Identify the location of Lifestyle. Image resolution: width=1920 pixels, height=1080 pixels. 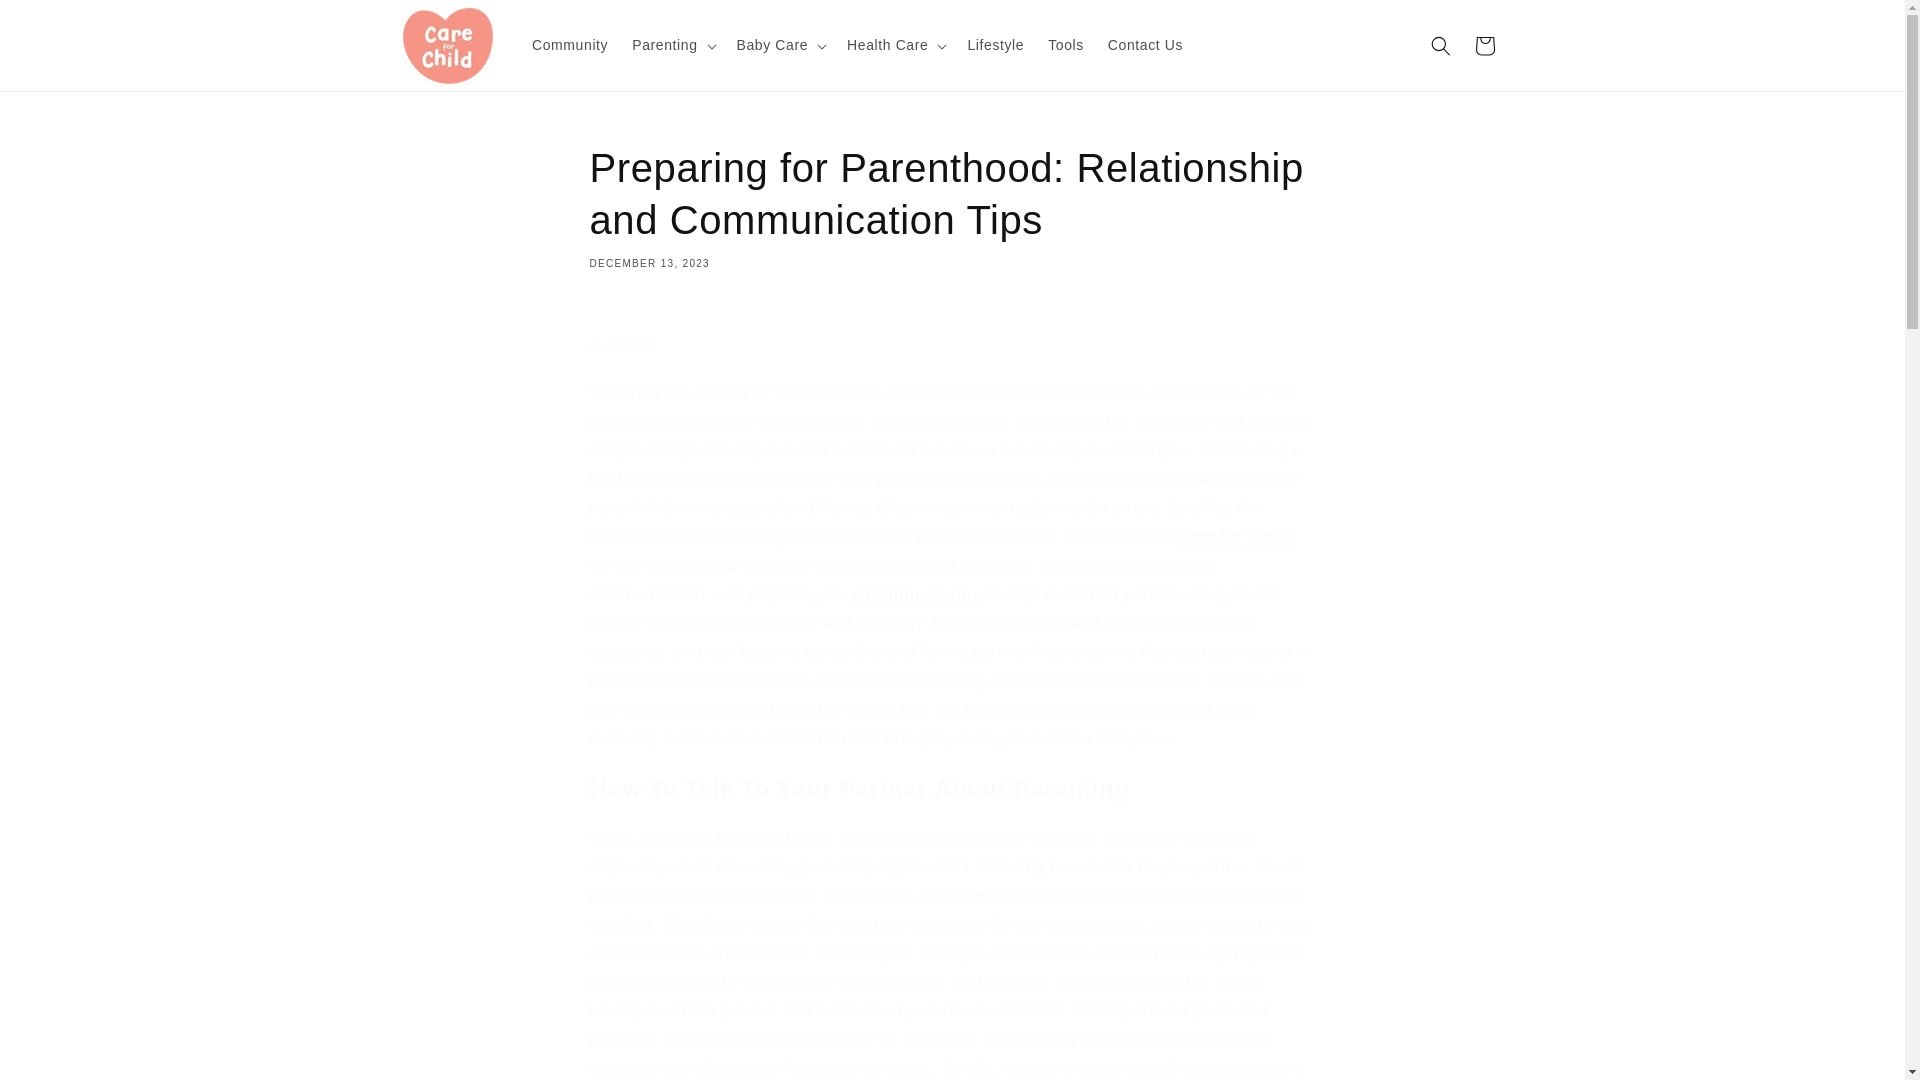
(995, 44).